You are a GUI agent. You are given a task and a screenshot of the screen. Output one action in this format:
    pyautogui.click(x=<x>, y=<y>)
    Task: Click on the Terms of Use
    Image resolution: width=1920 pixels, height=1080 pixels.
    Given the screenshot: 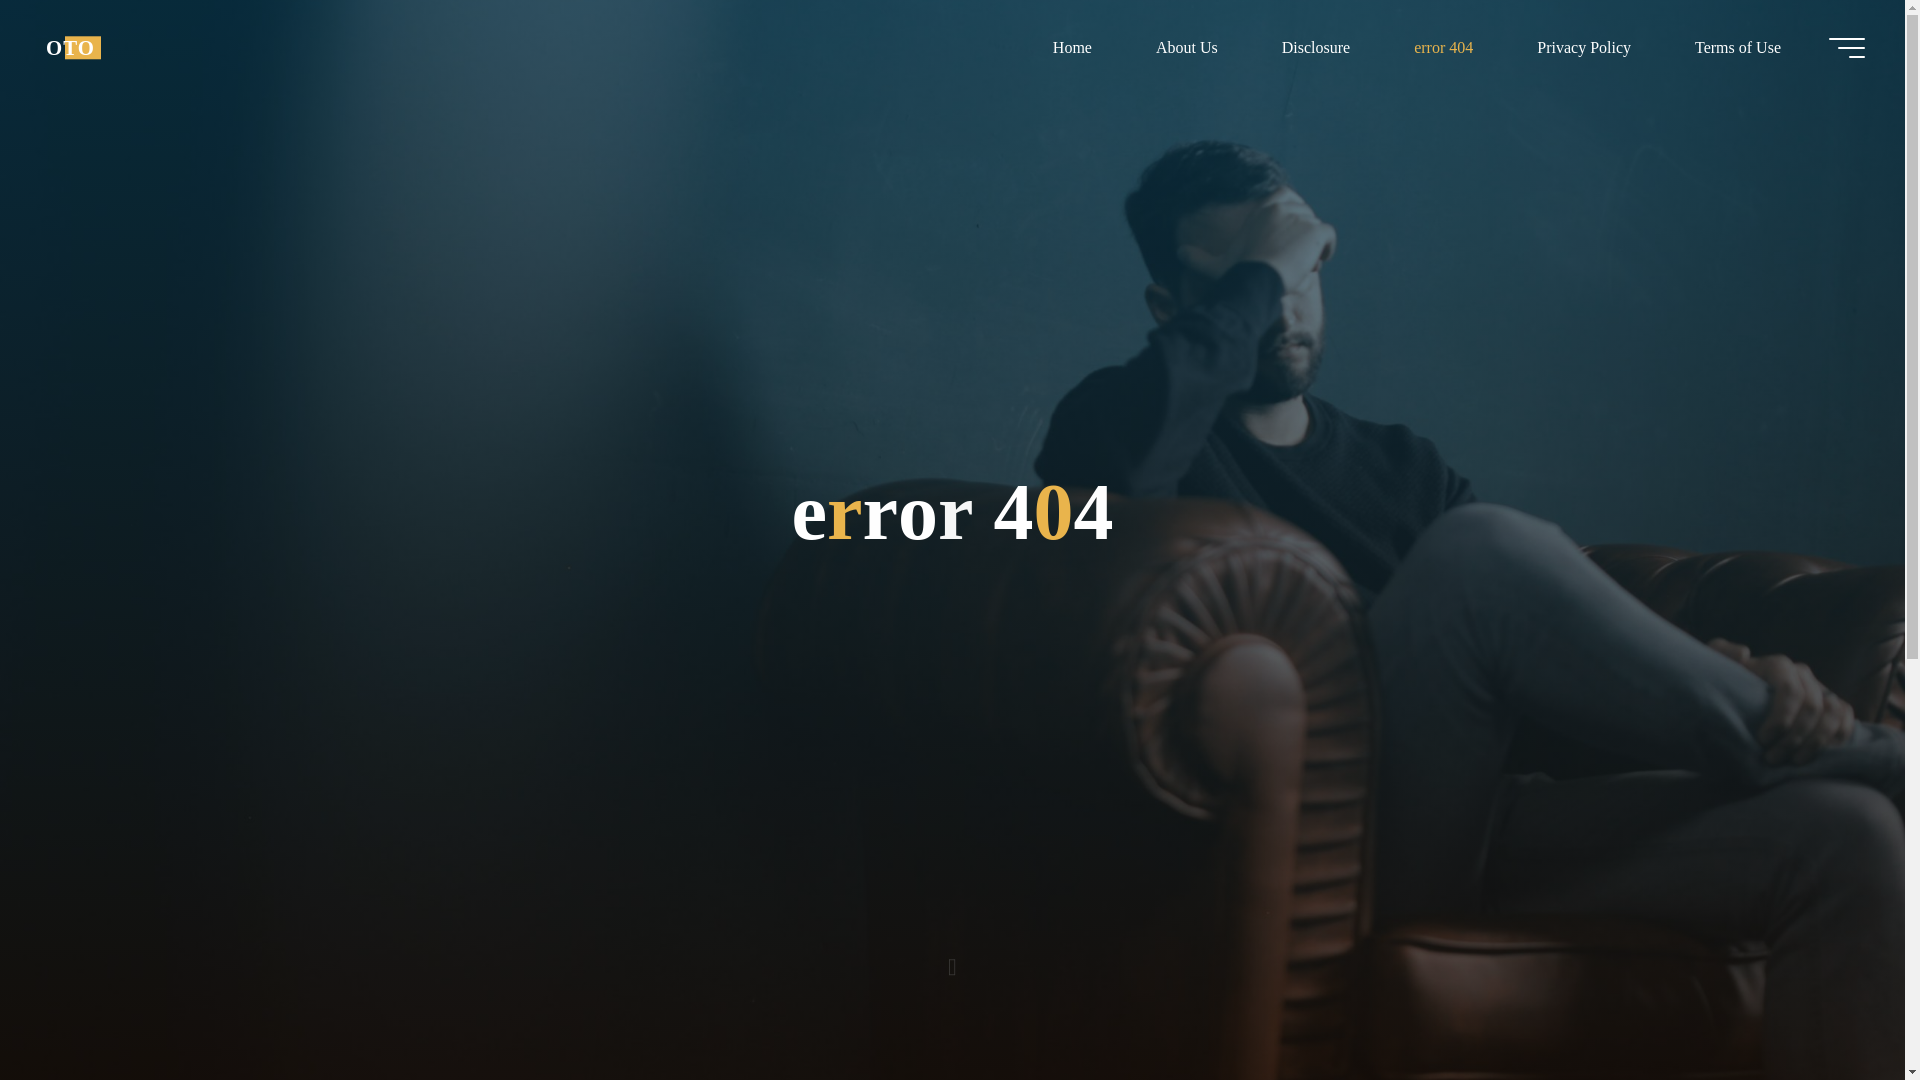 What is the action you would take?
    pyautogui.click(x=1737, y=47)
    